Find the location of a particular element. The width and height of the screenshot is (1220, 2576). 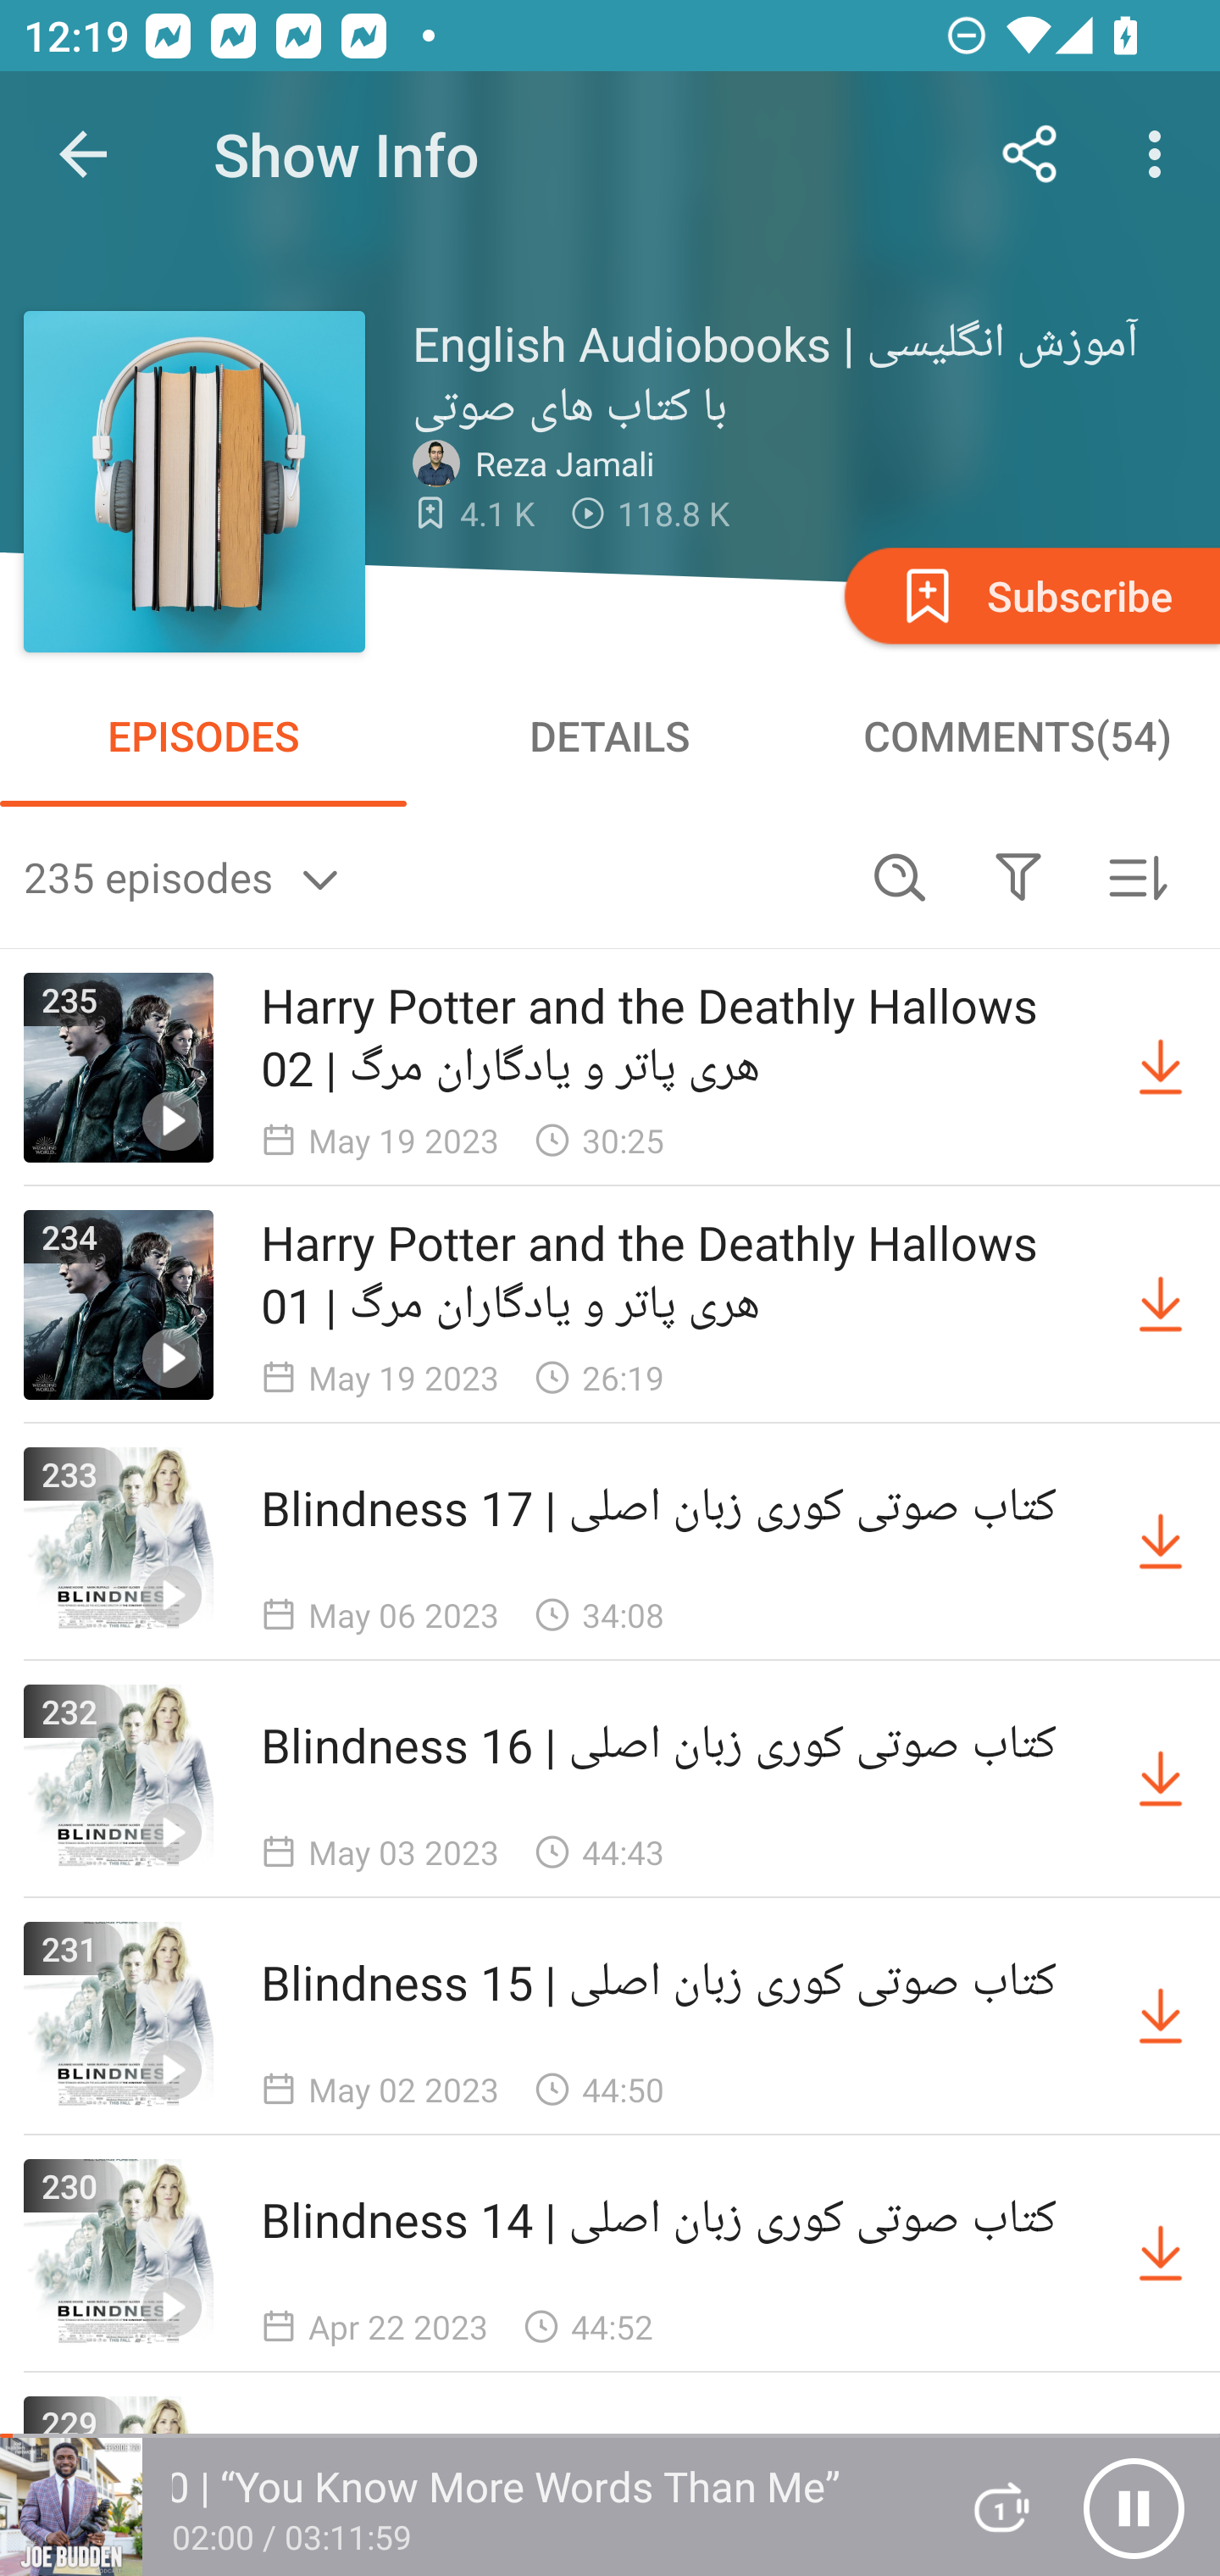

DETAILS is located at coordinates (610, 736).